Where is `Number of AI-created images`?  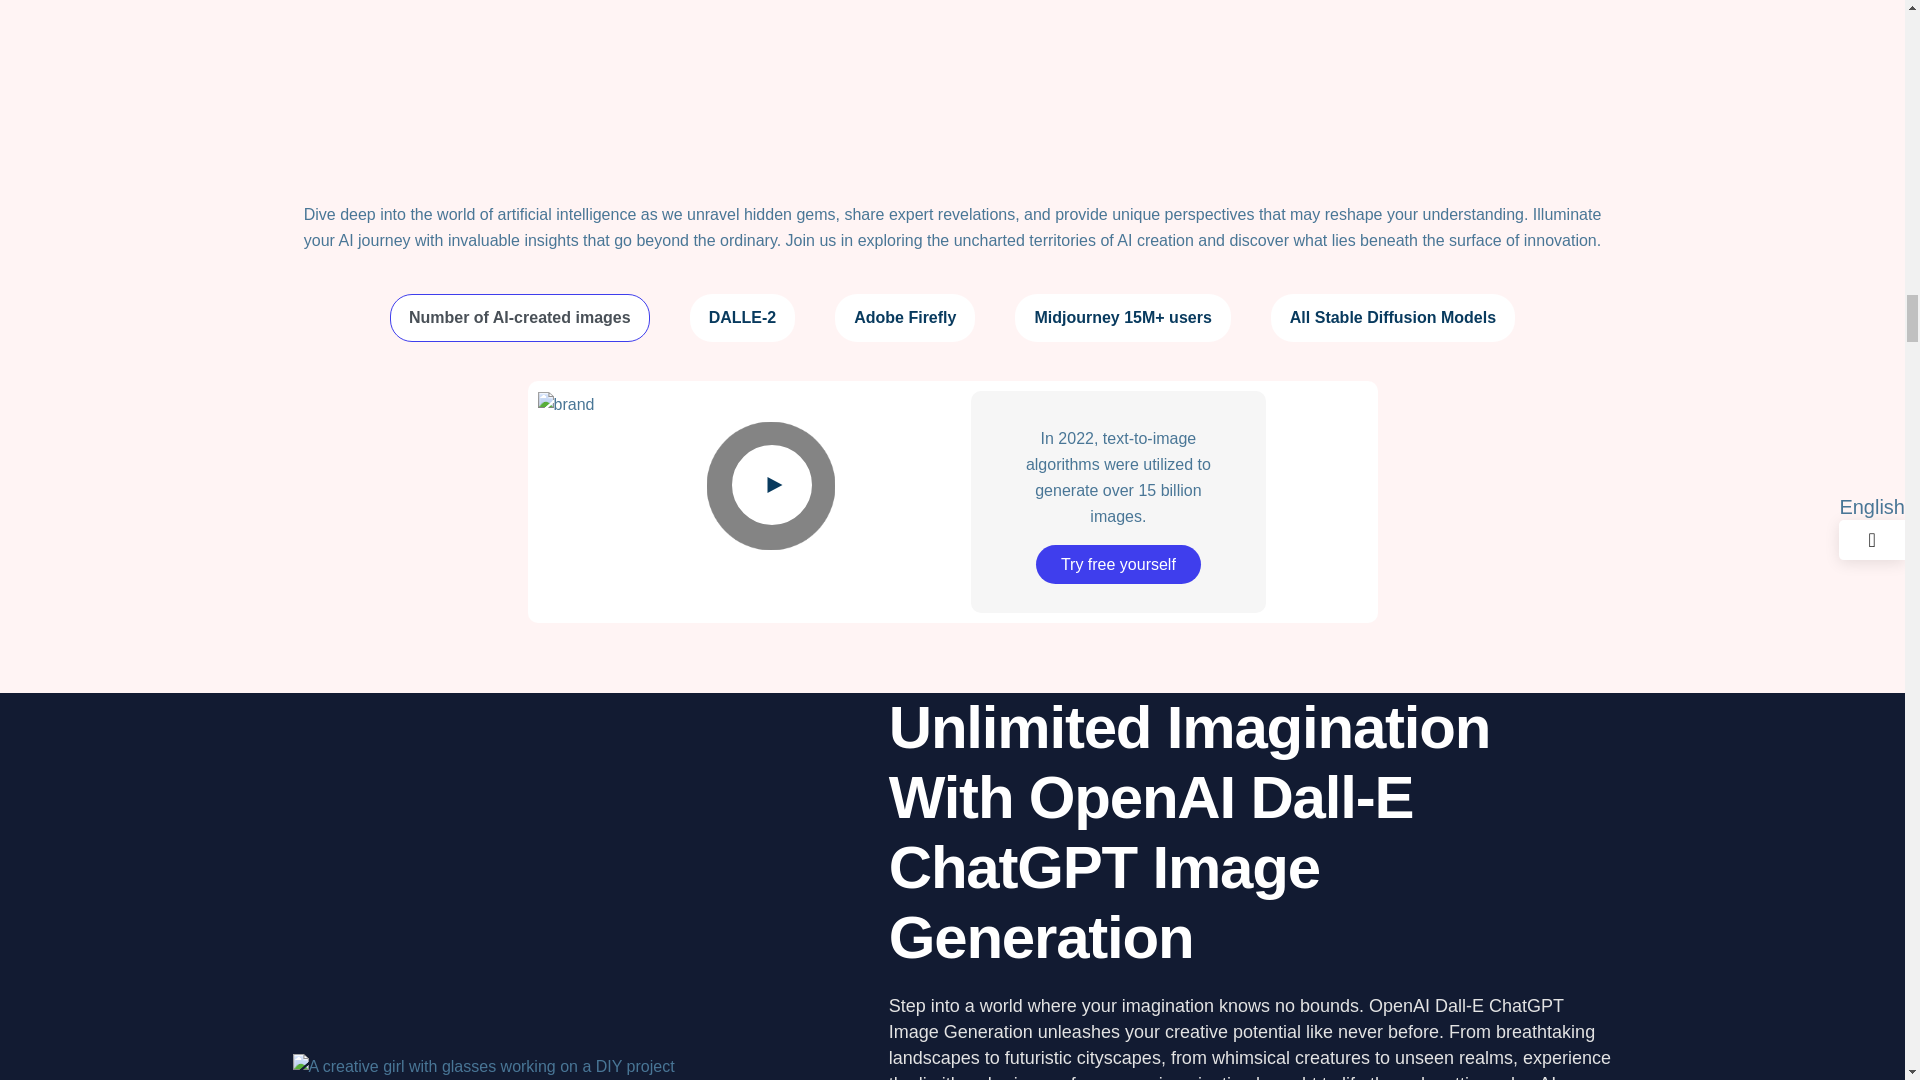 Number of AI-created images is located at coordinates (520, 318).